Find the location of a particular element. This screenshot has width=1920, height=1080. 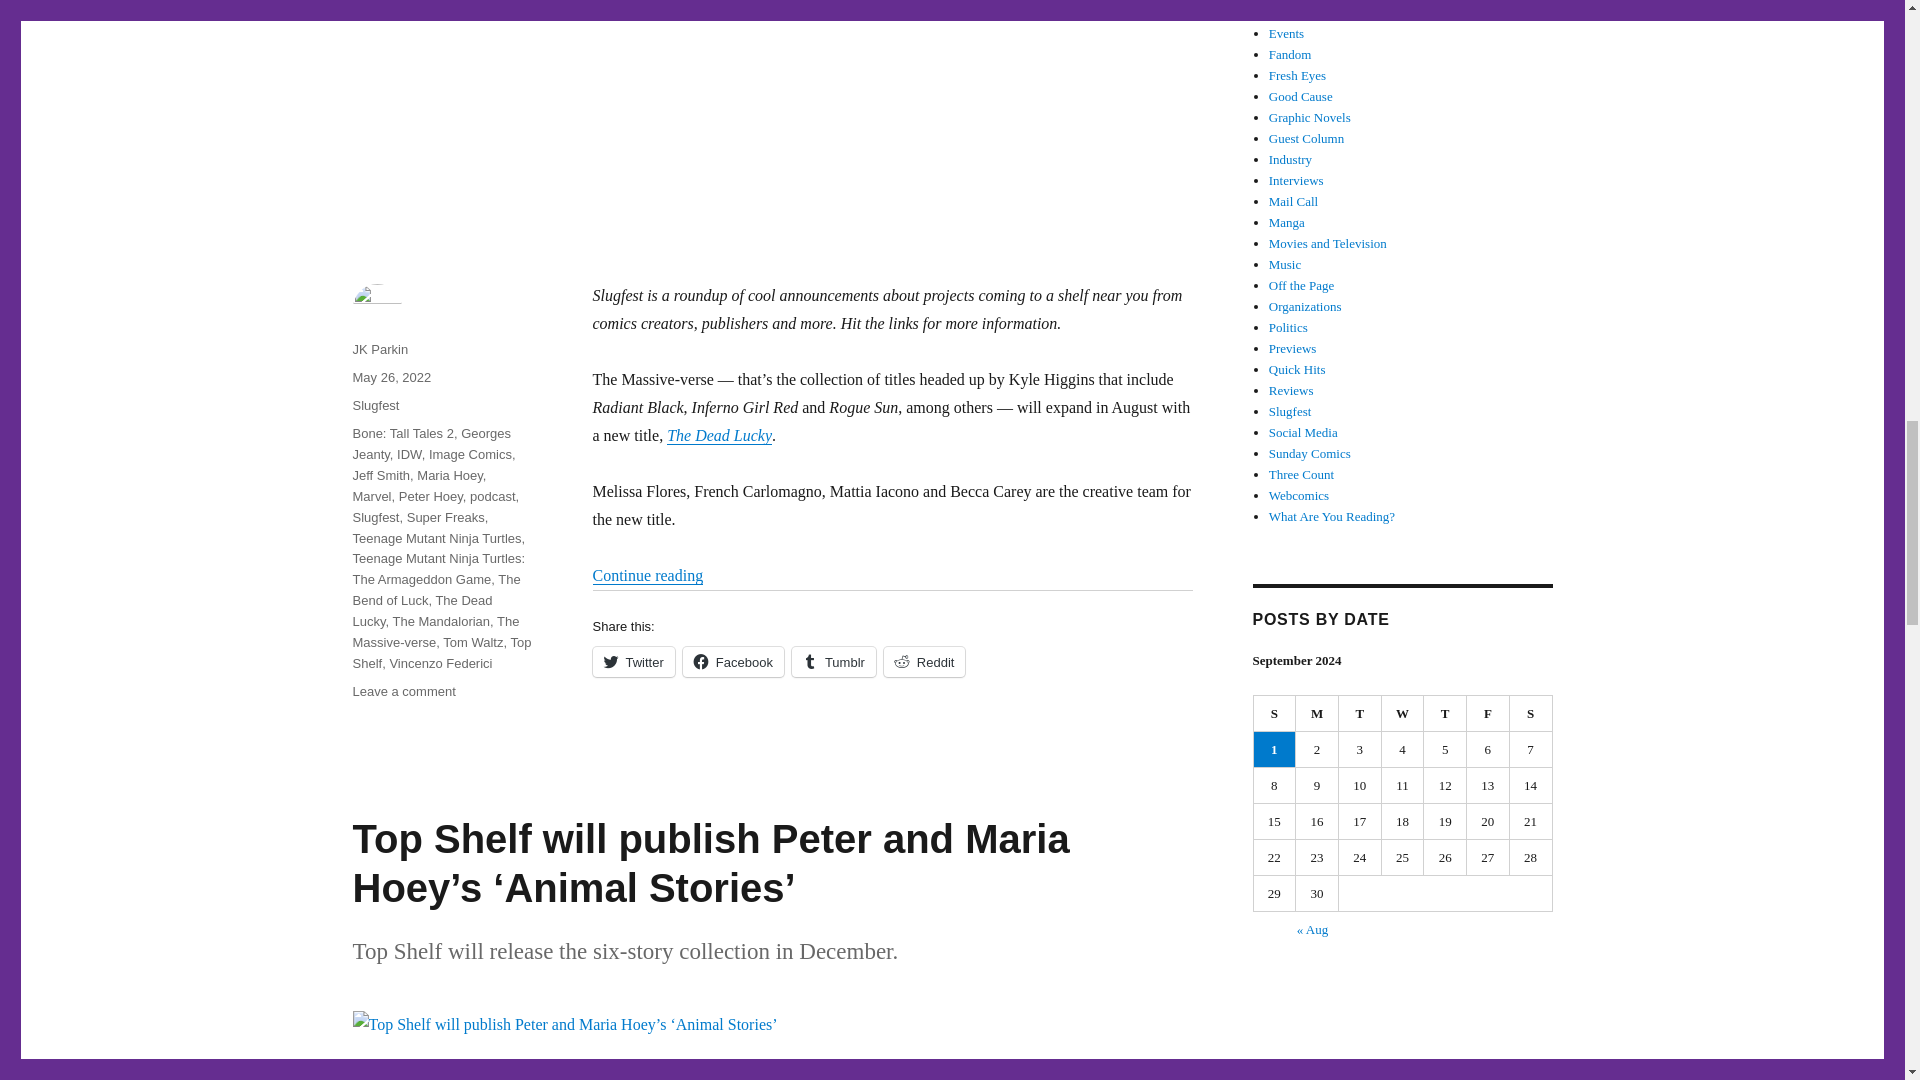

Slugfest is located at coordinates (375, 405).